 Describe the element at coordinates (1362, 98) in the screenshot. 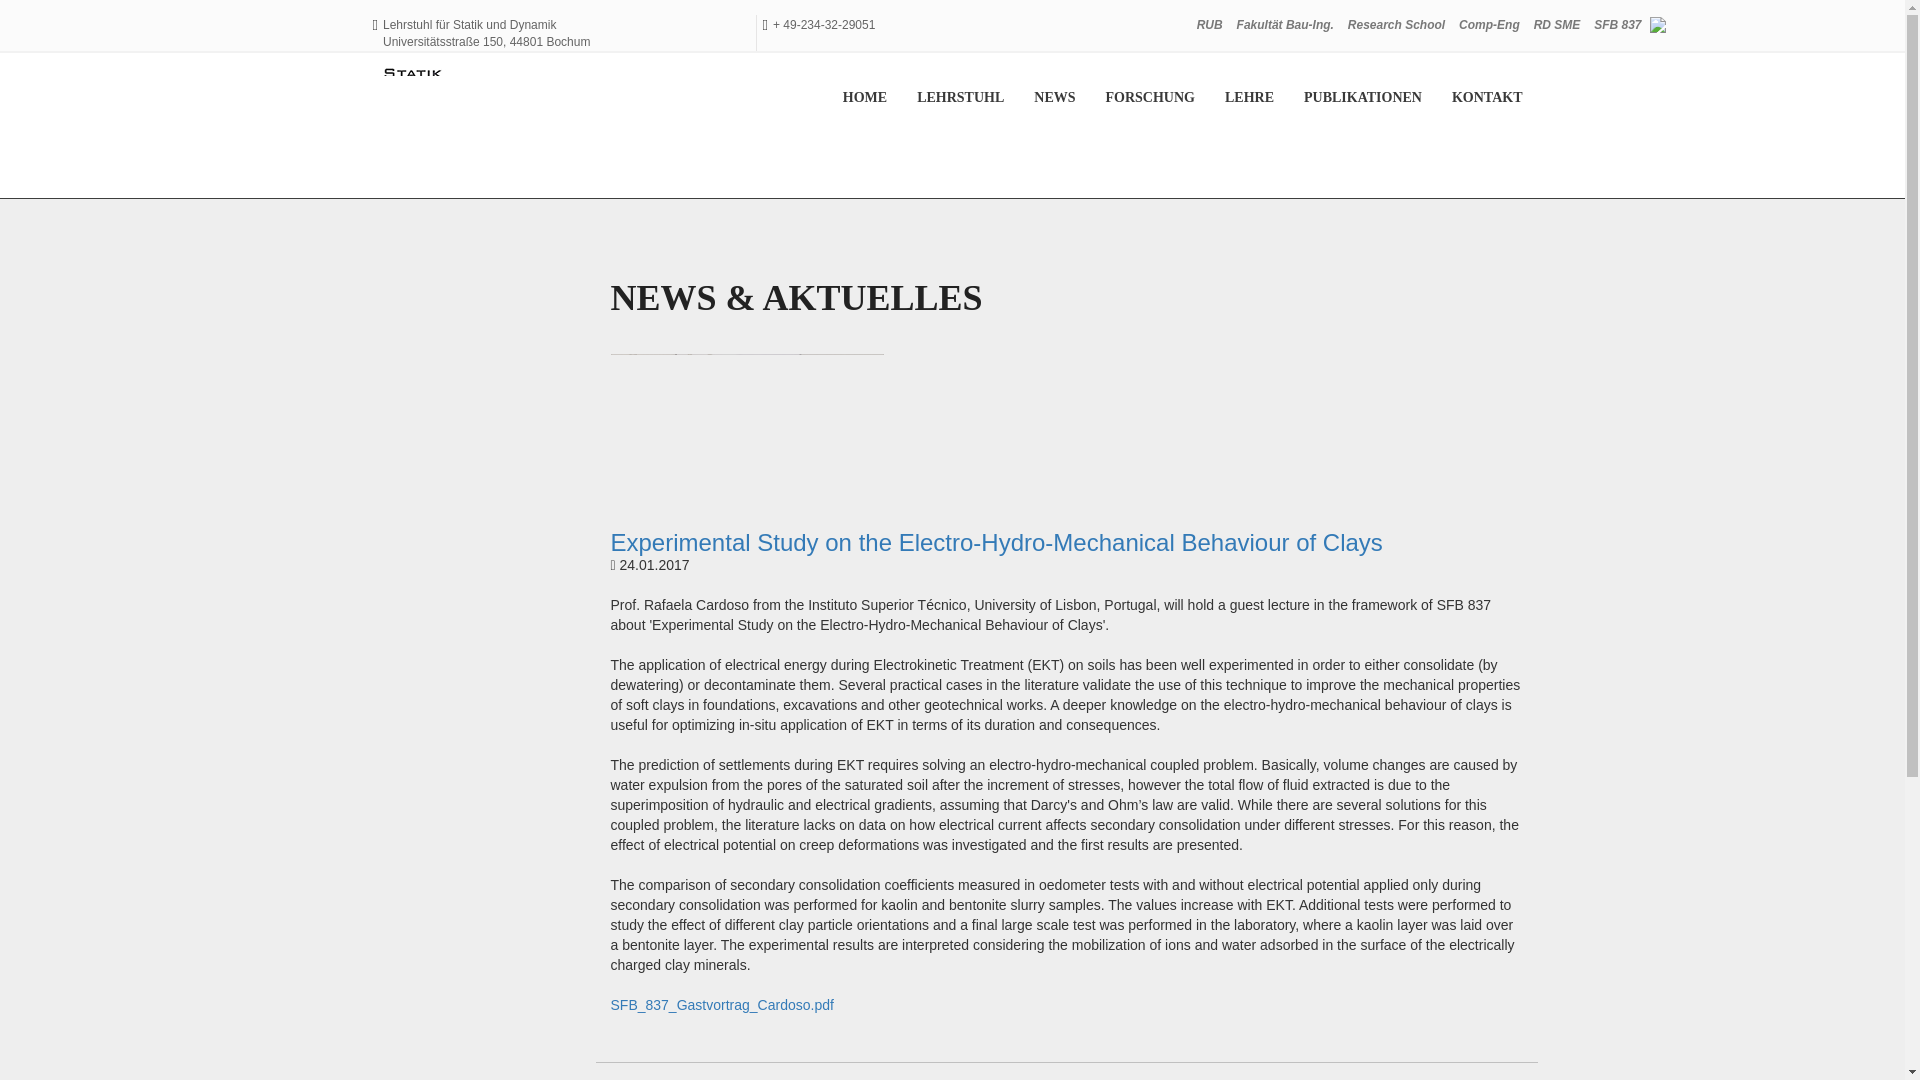

I see `PUBLIKATIONEN` at that location.